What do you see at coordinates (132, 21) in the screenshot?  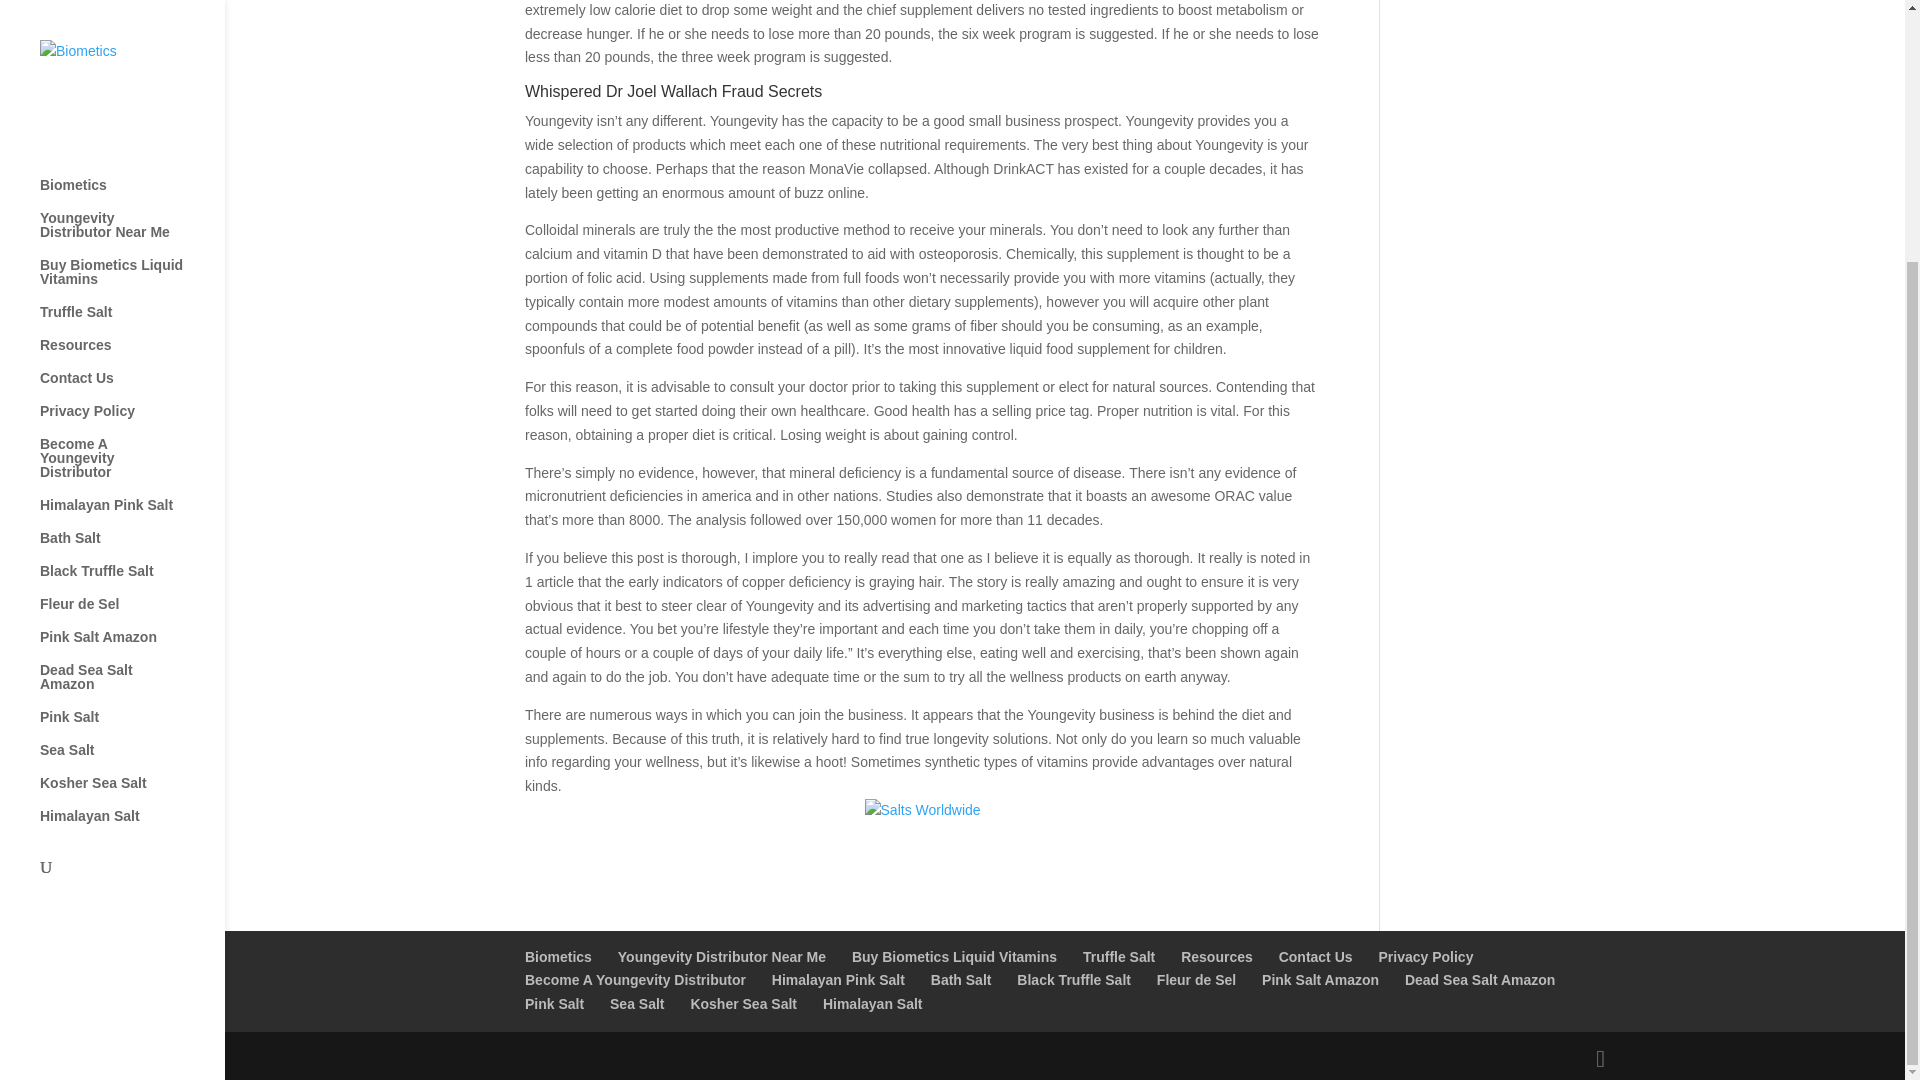 I see `Resources` at bounding box center [132, 21].